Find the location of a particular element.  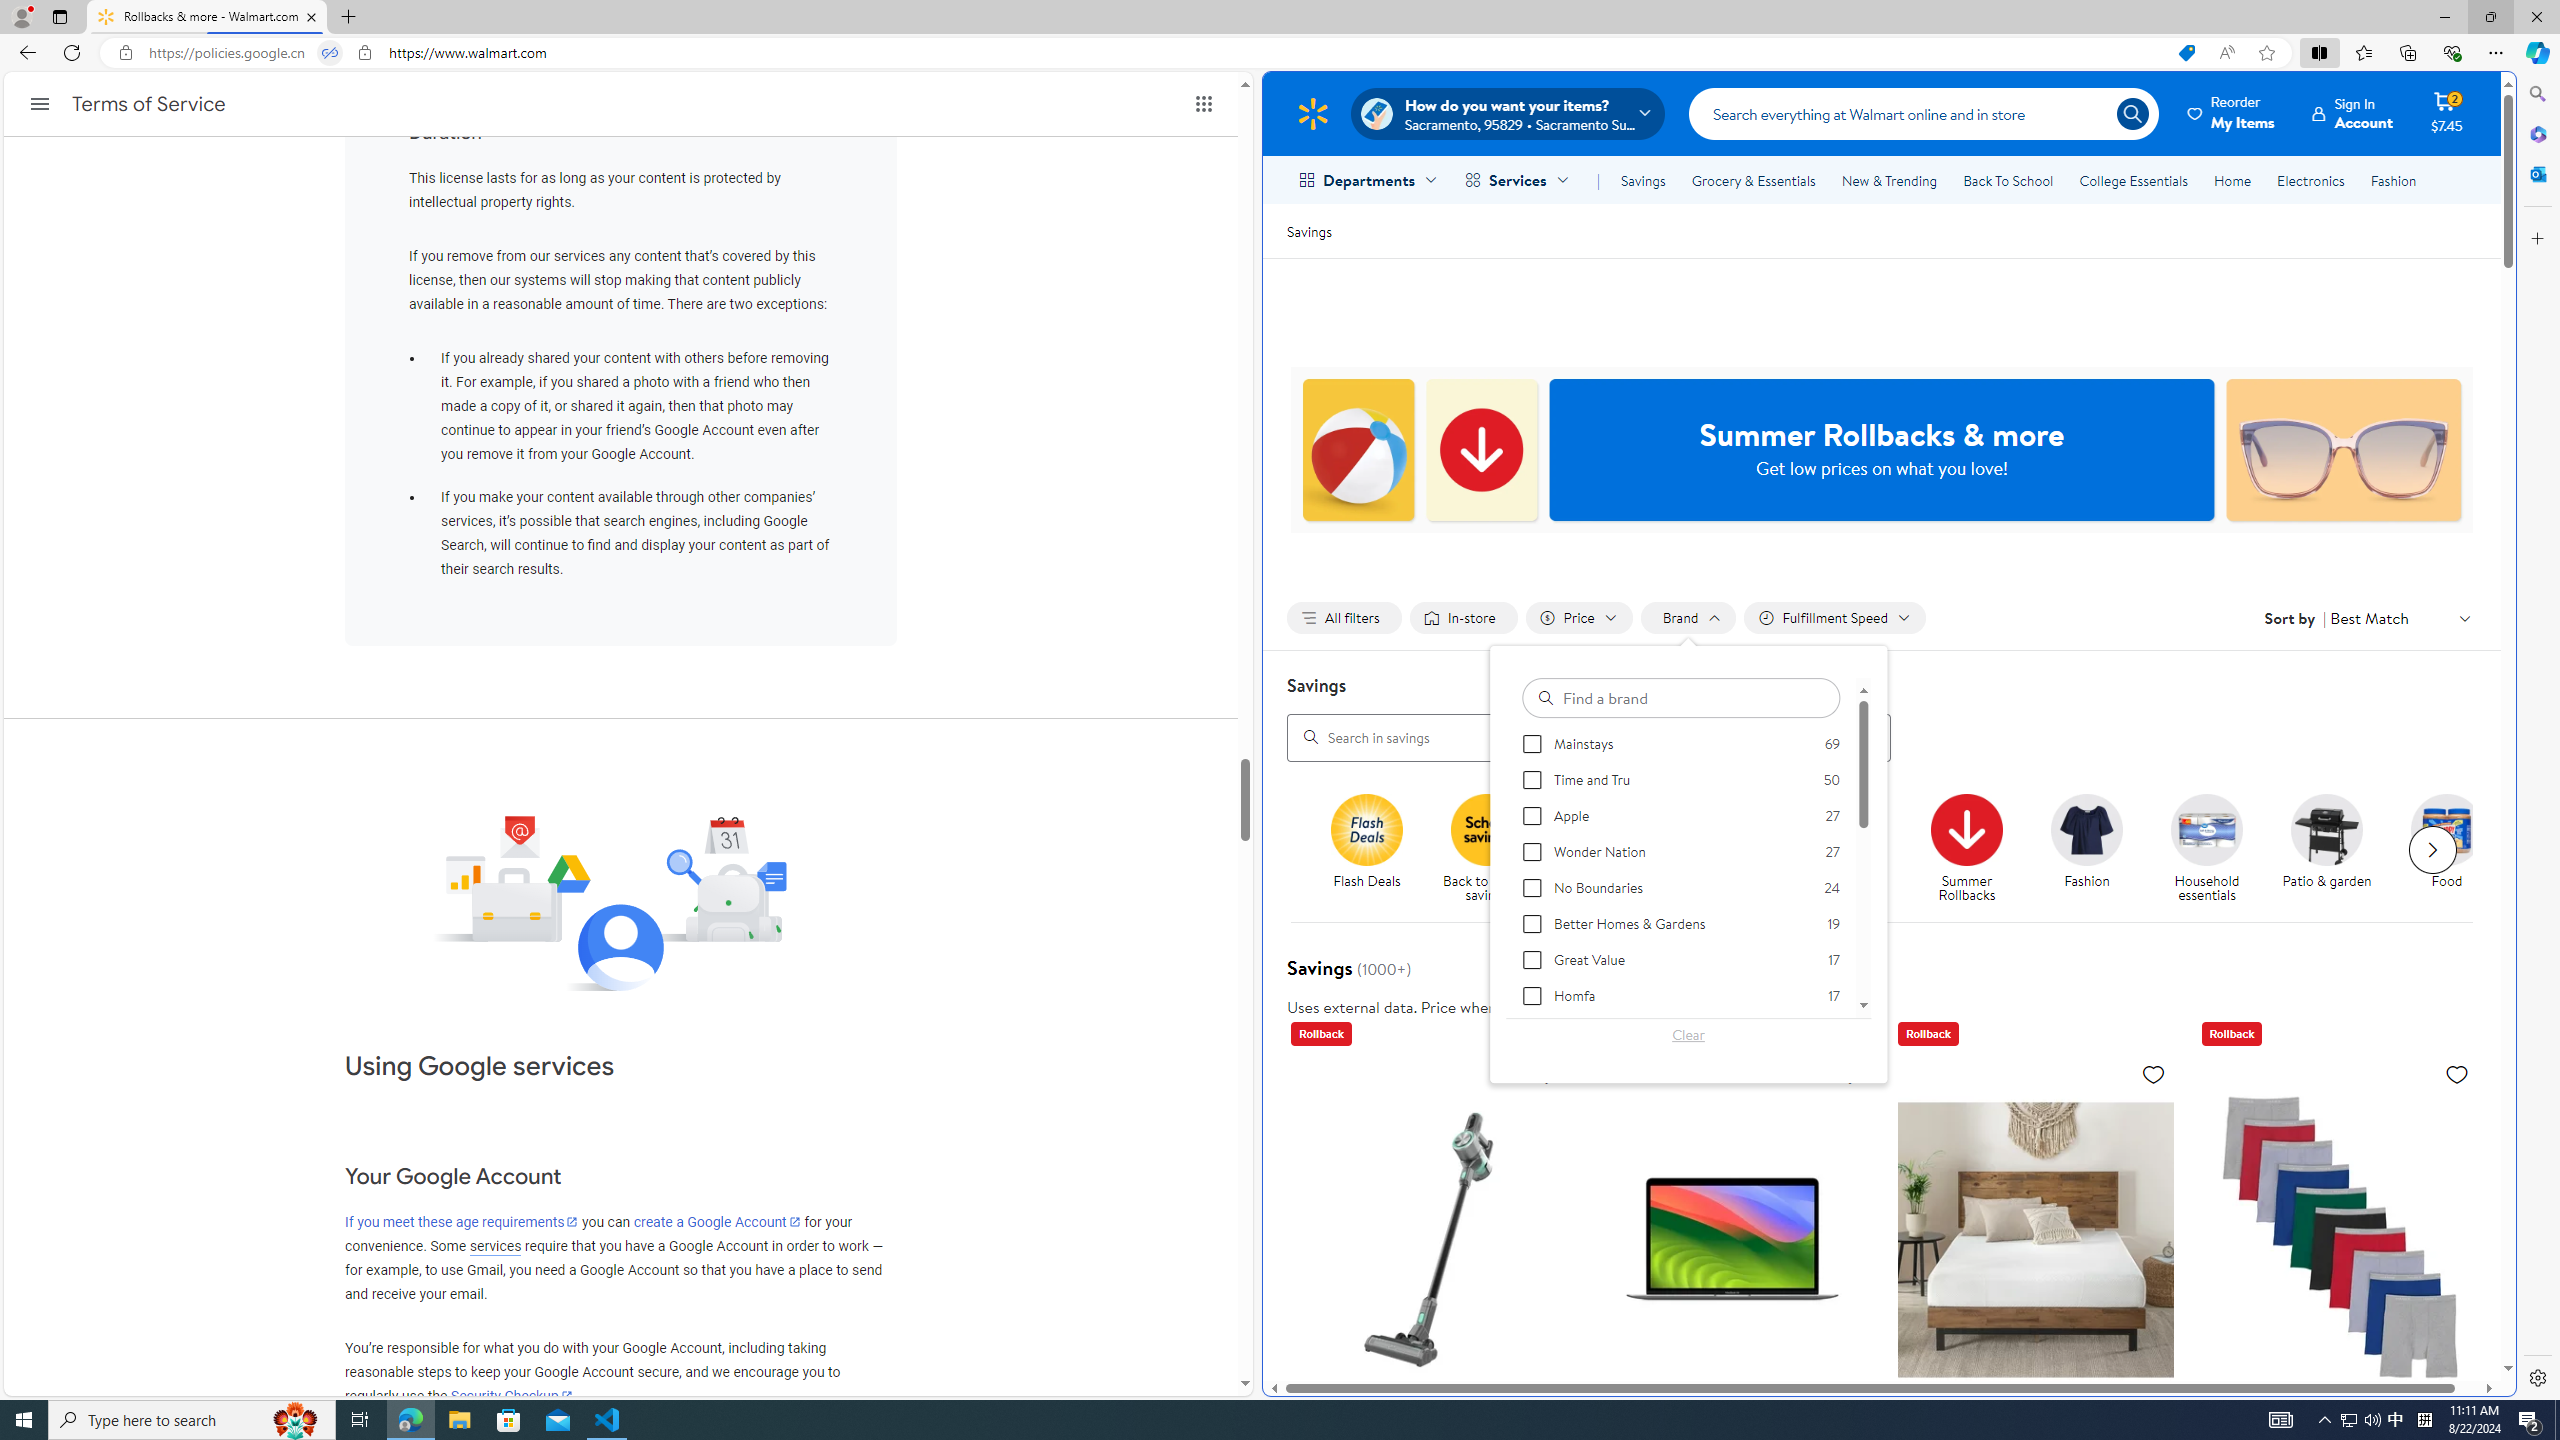

Flash Deals is located at coordinates (1376, 849).